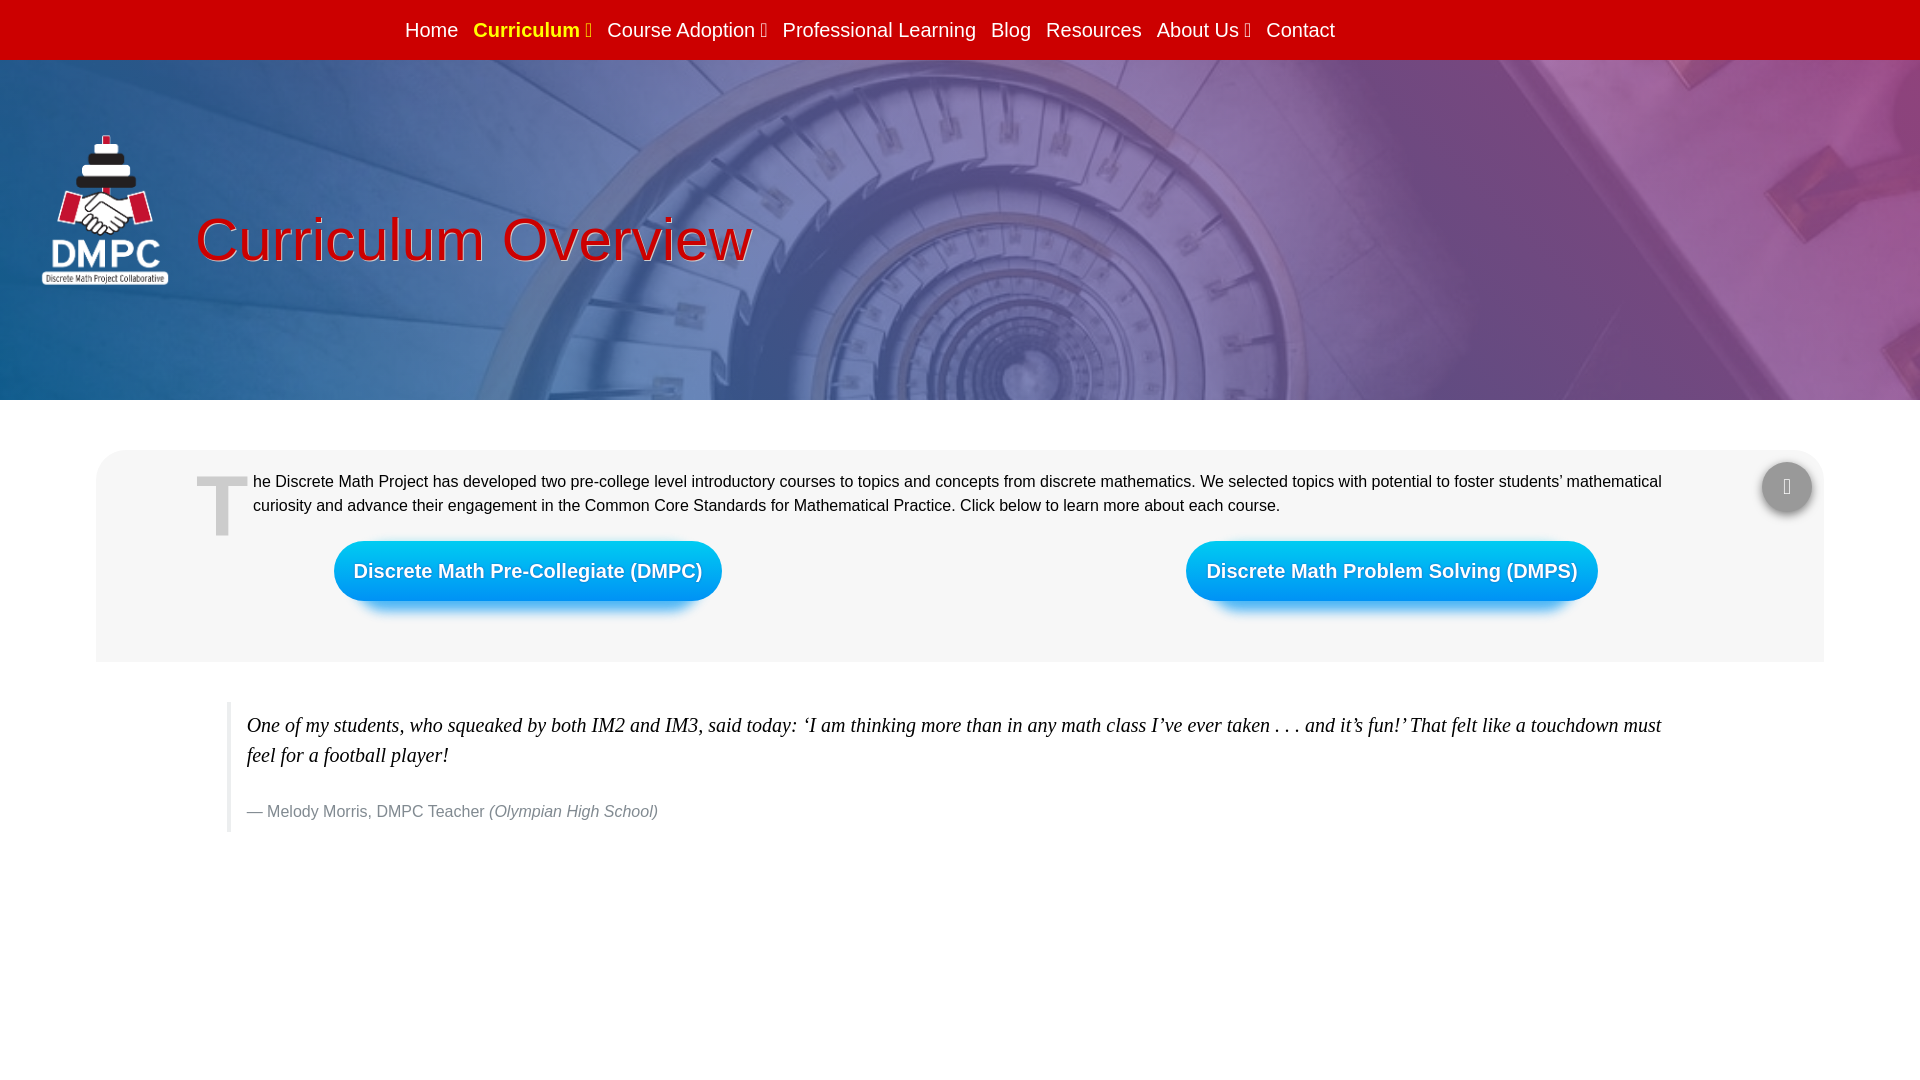 The width and height of the screenshot is (1920, 1080). What do you see at coordinates (432, 30) in the screenshot?
I see `Home` at bounding box center [432, 30].